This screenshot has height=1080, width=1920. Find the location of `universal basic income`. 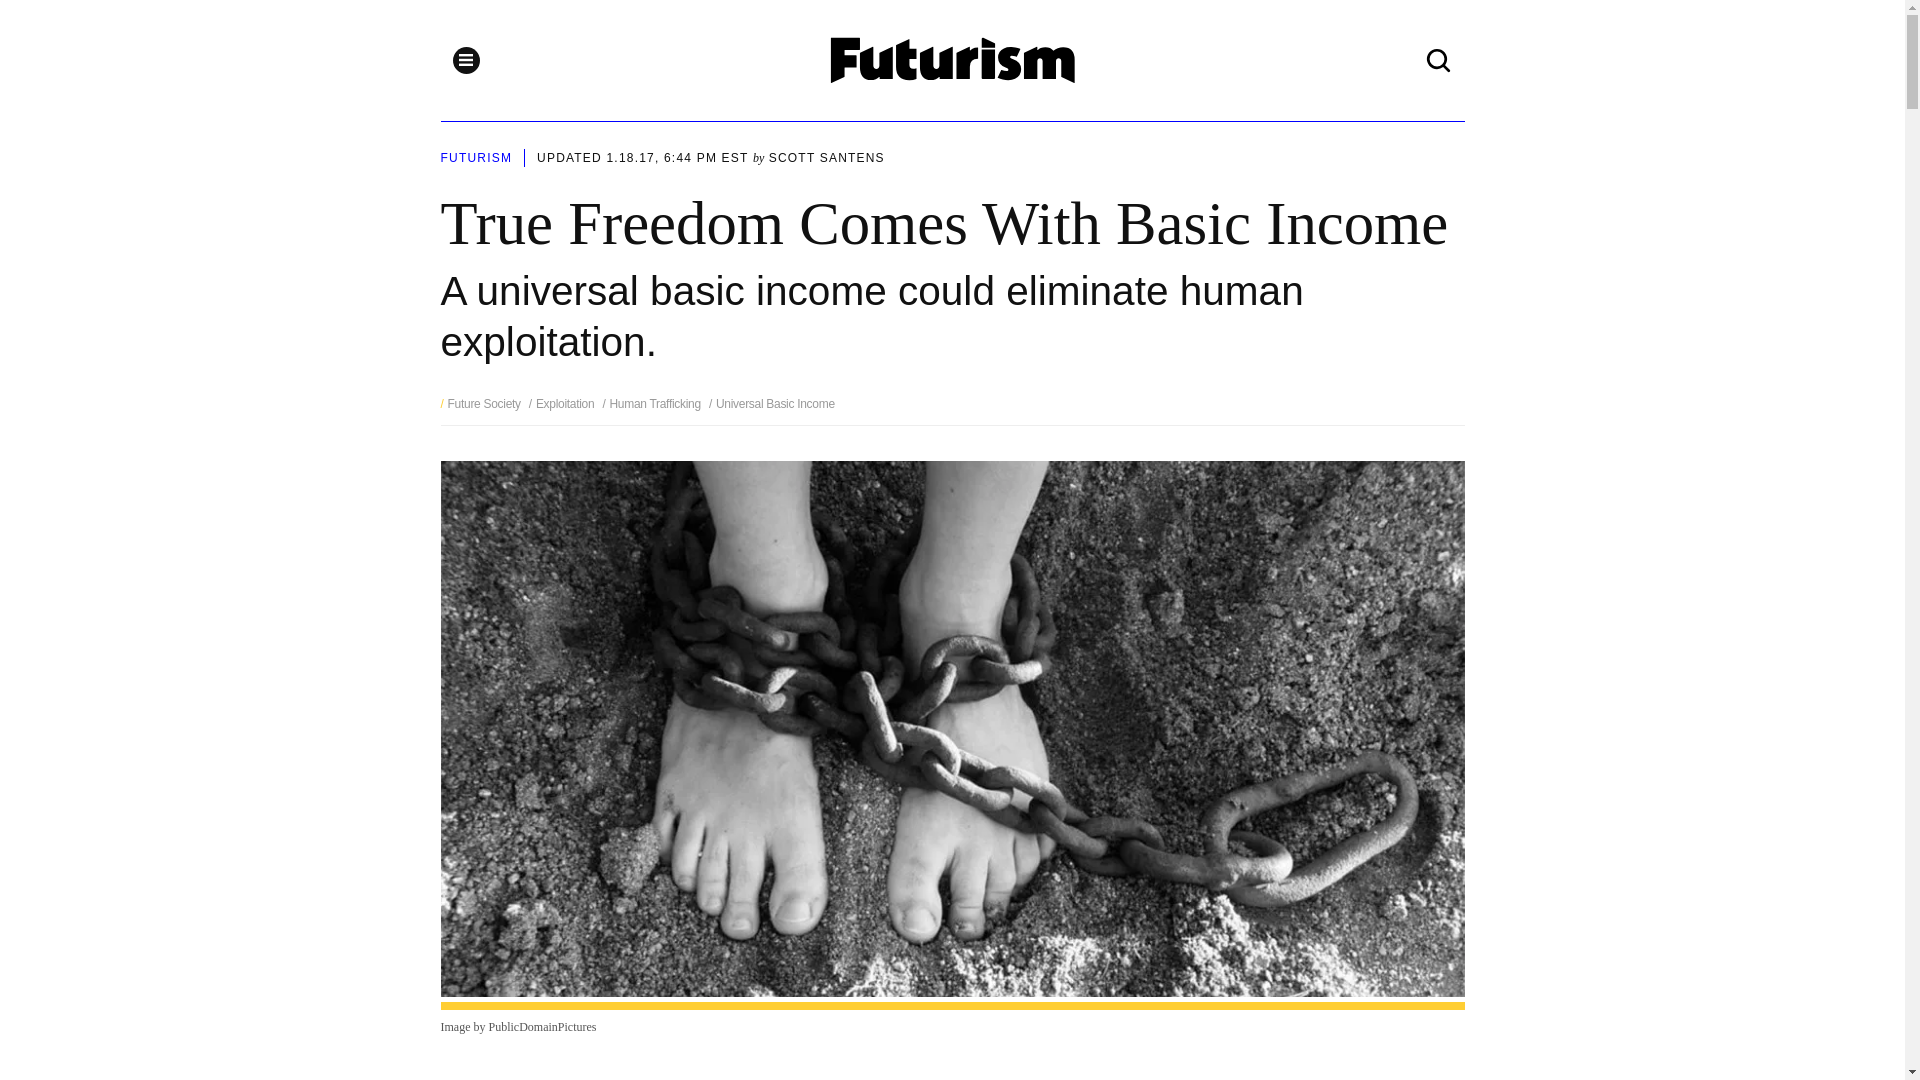

universal basic income is located at coordinates (772, 404).